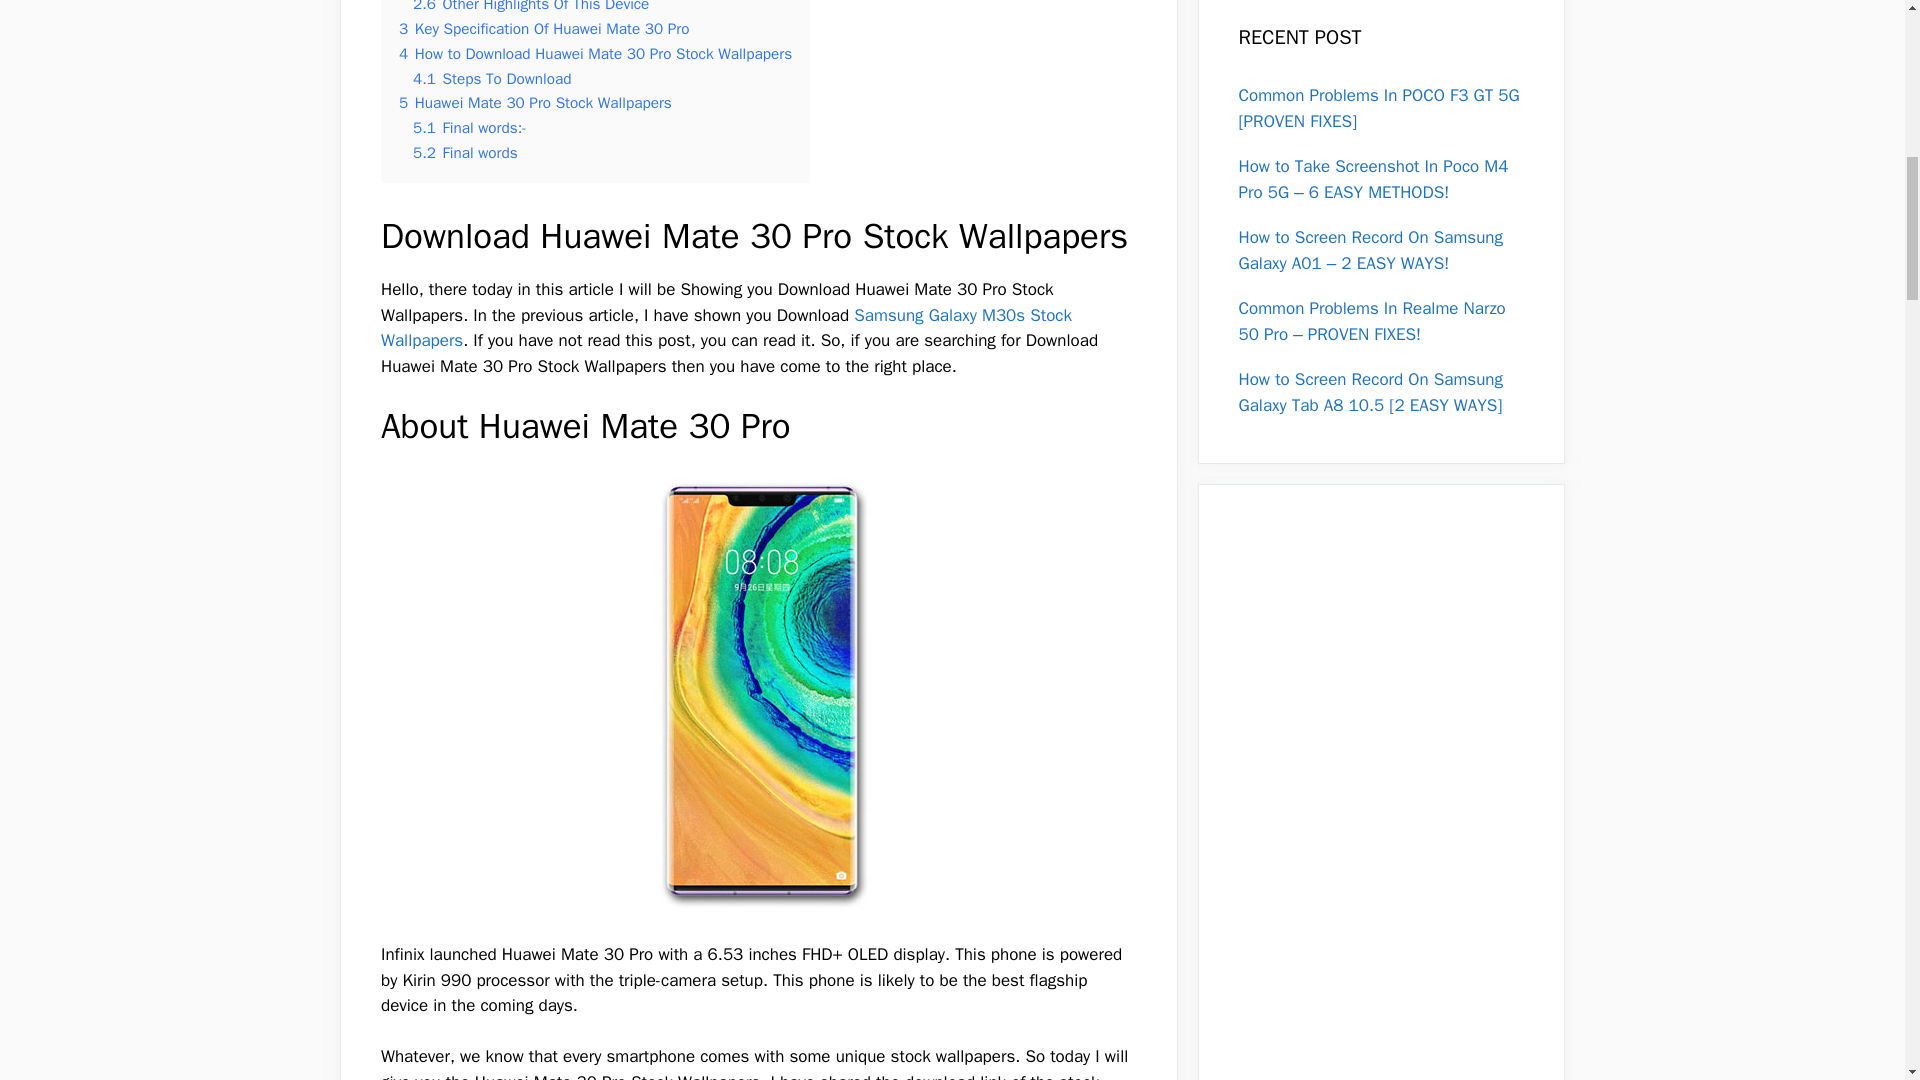  Describe the element at coordinates (530, 7) in the screenshot. I see `2.6 Other Highlights Of This Device` at that location.